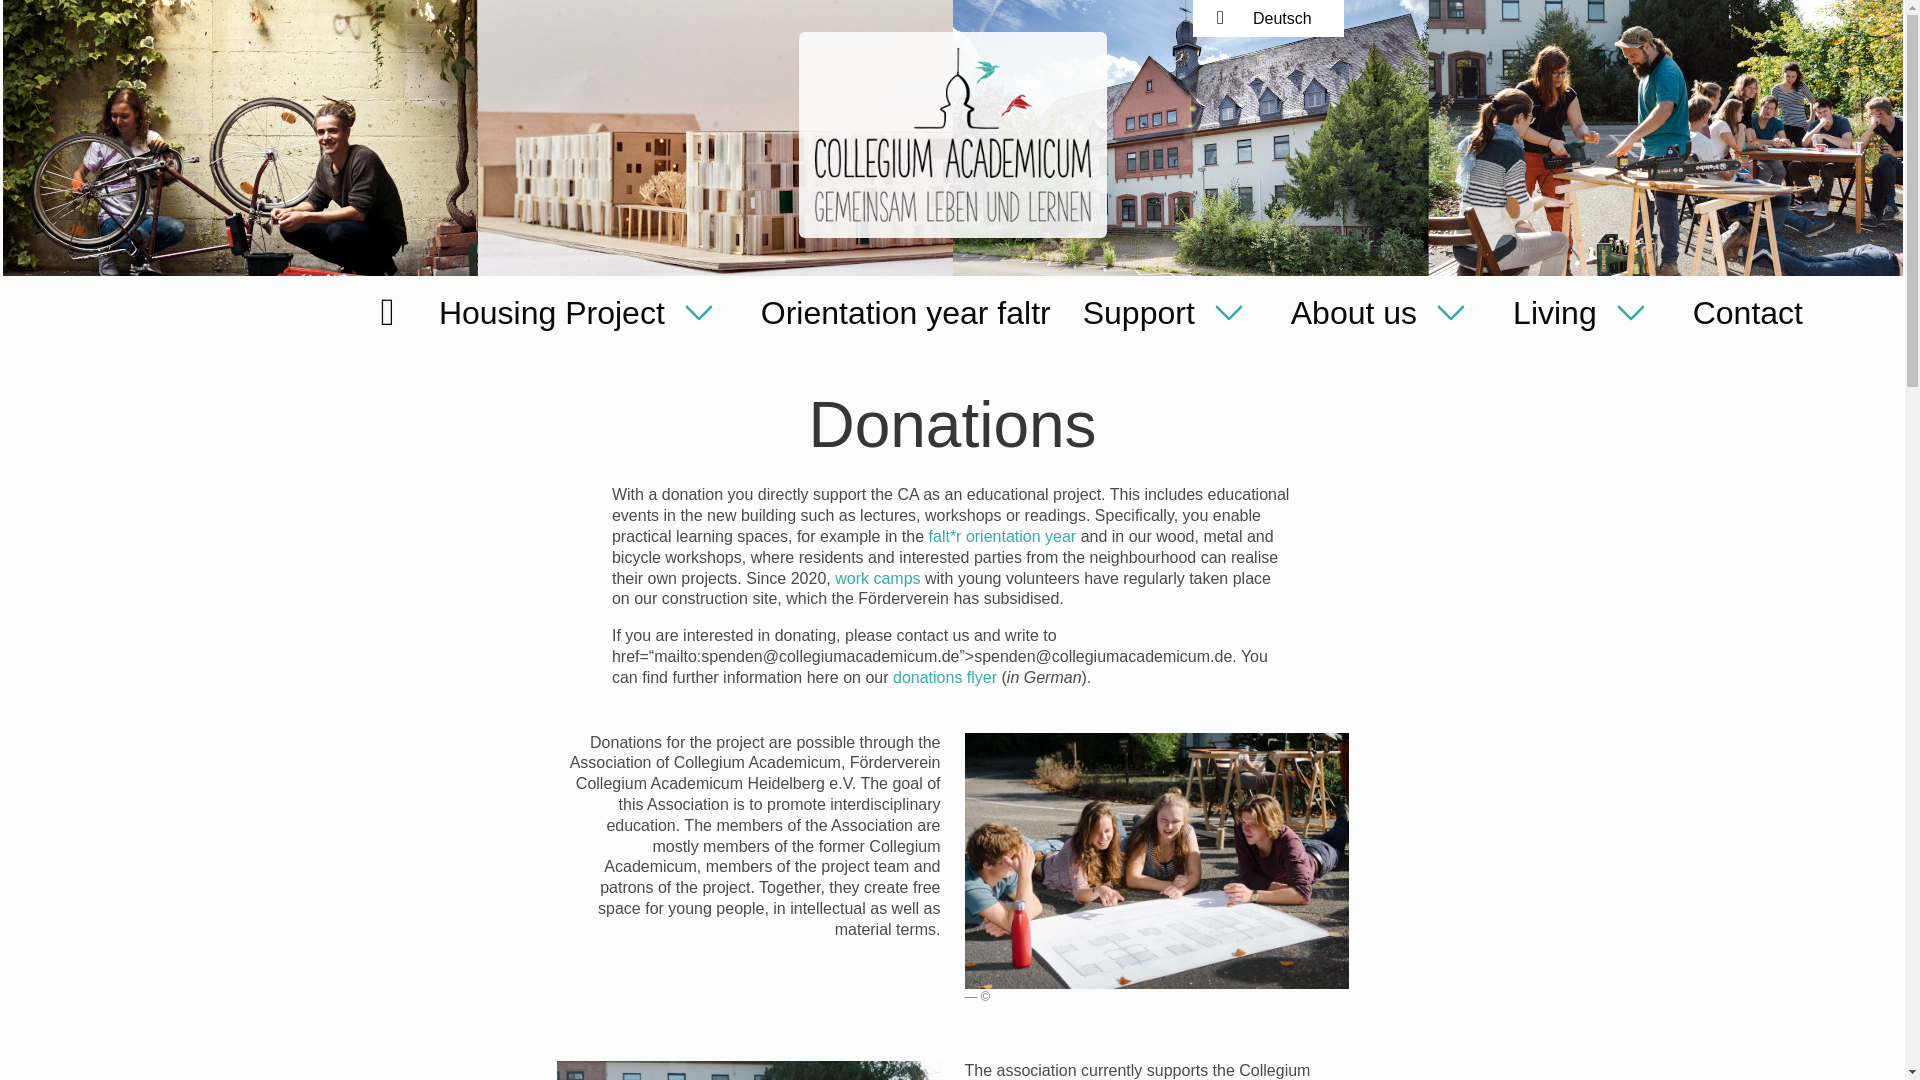 This screenshot has width=1920, height=1080. What do you see at coordinates (906, 309) in the screenshot?
I see `Orientation year faltr` at bounding box center [906, 309].